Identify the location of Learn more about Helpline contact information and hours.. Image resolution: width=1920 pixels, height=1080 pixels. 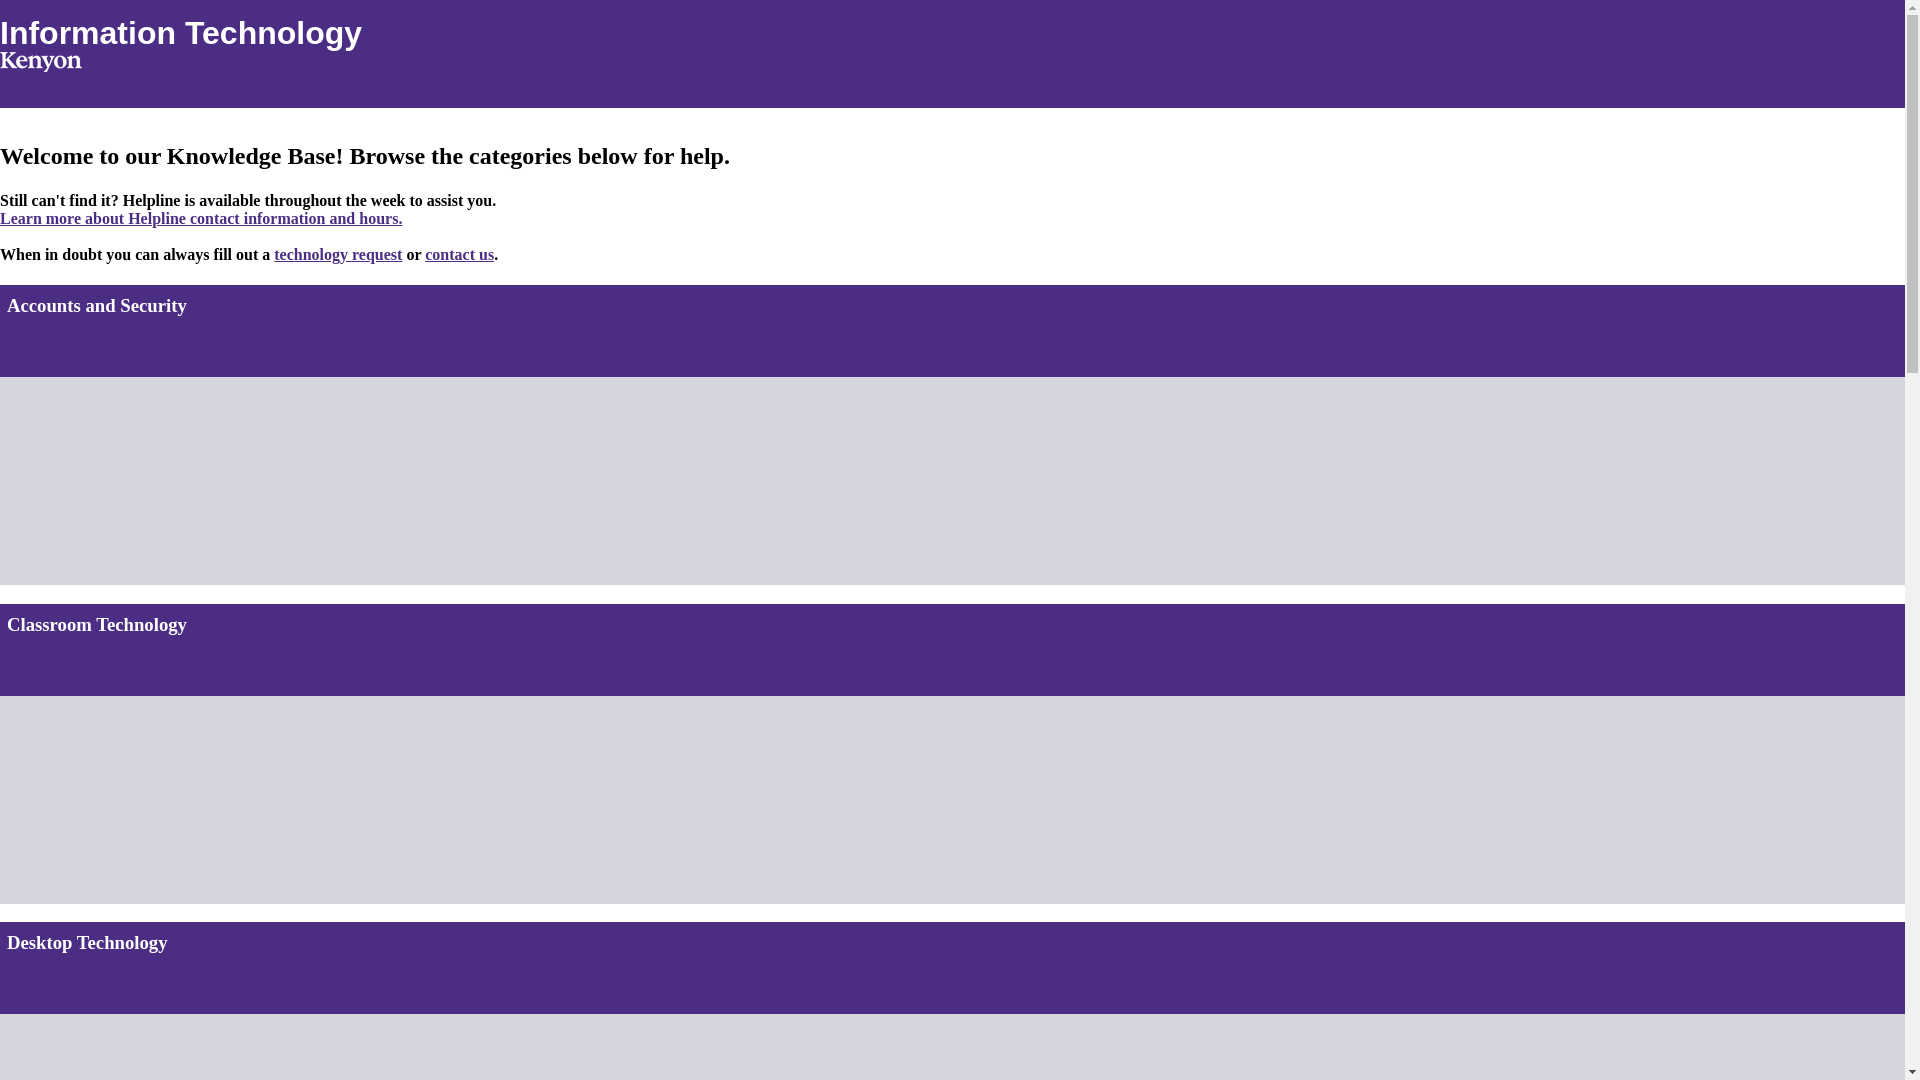
(200, 218).